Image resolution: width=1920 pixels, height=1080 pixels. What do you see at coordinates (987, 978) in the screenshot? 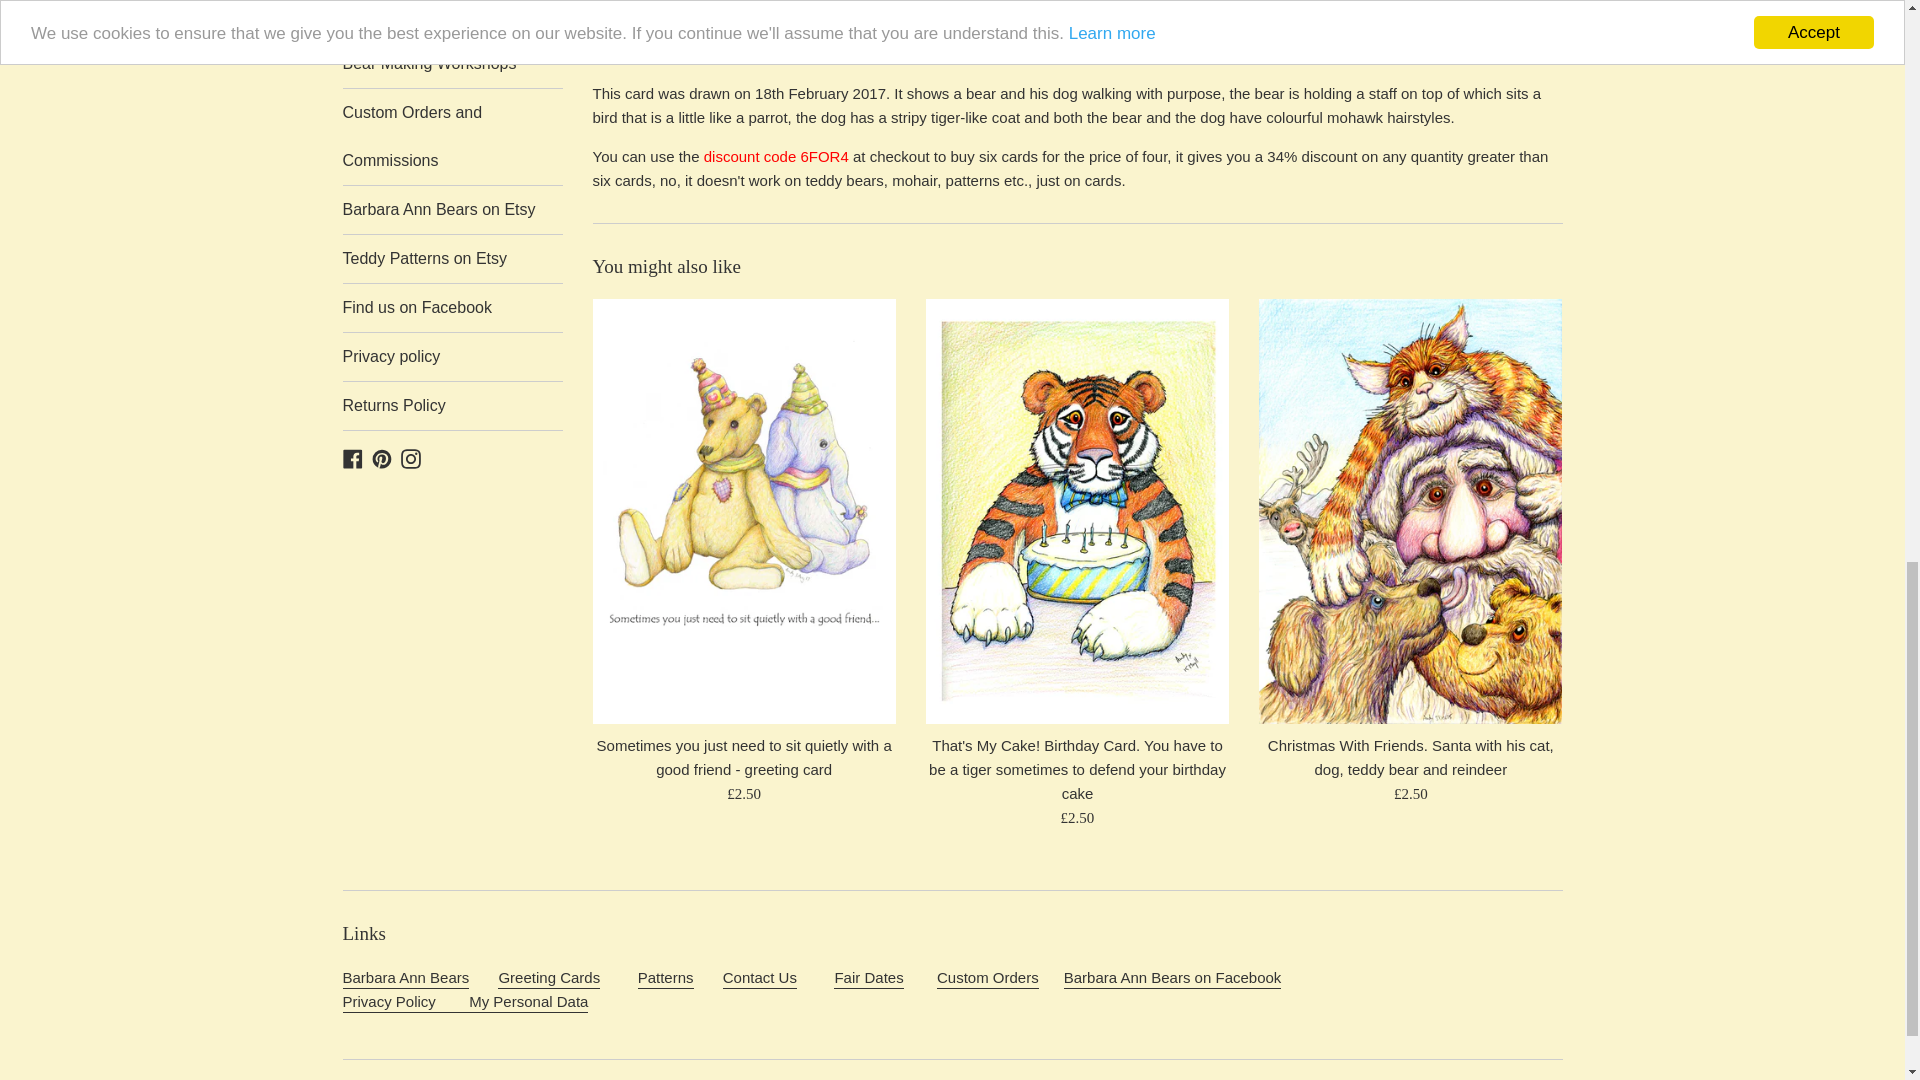
I see `Custom Orders and Commissions` at bounding box center [987, 978].